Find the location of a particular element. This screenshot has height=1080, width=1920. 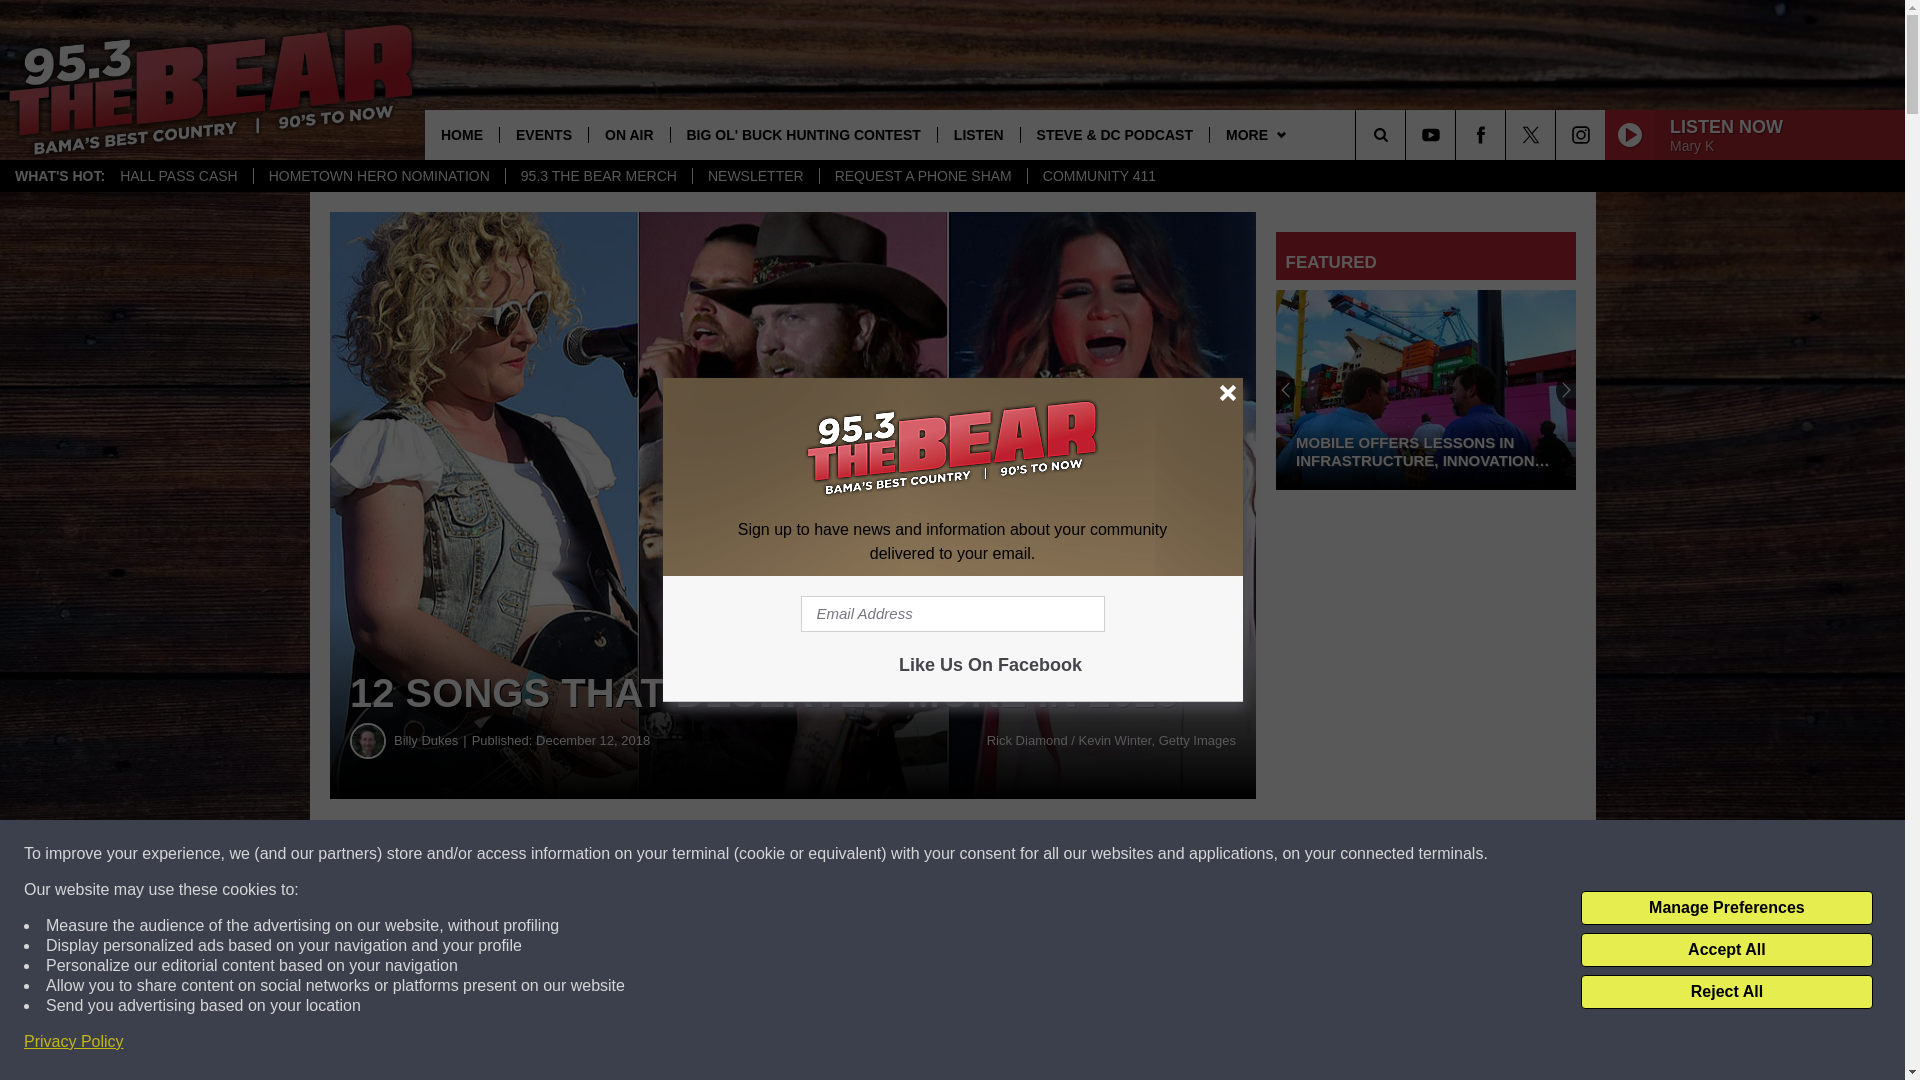

HOMETOWN HERO NOMINATION is located at coordinates (378, 176).